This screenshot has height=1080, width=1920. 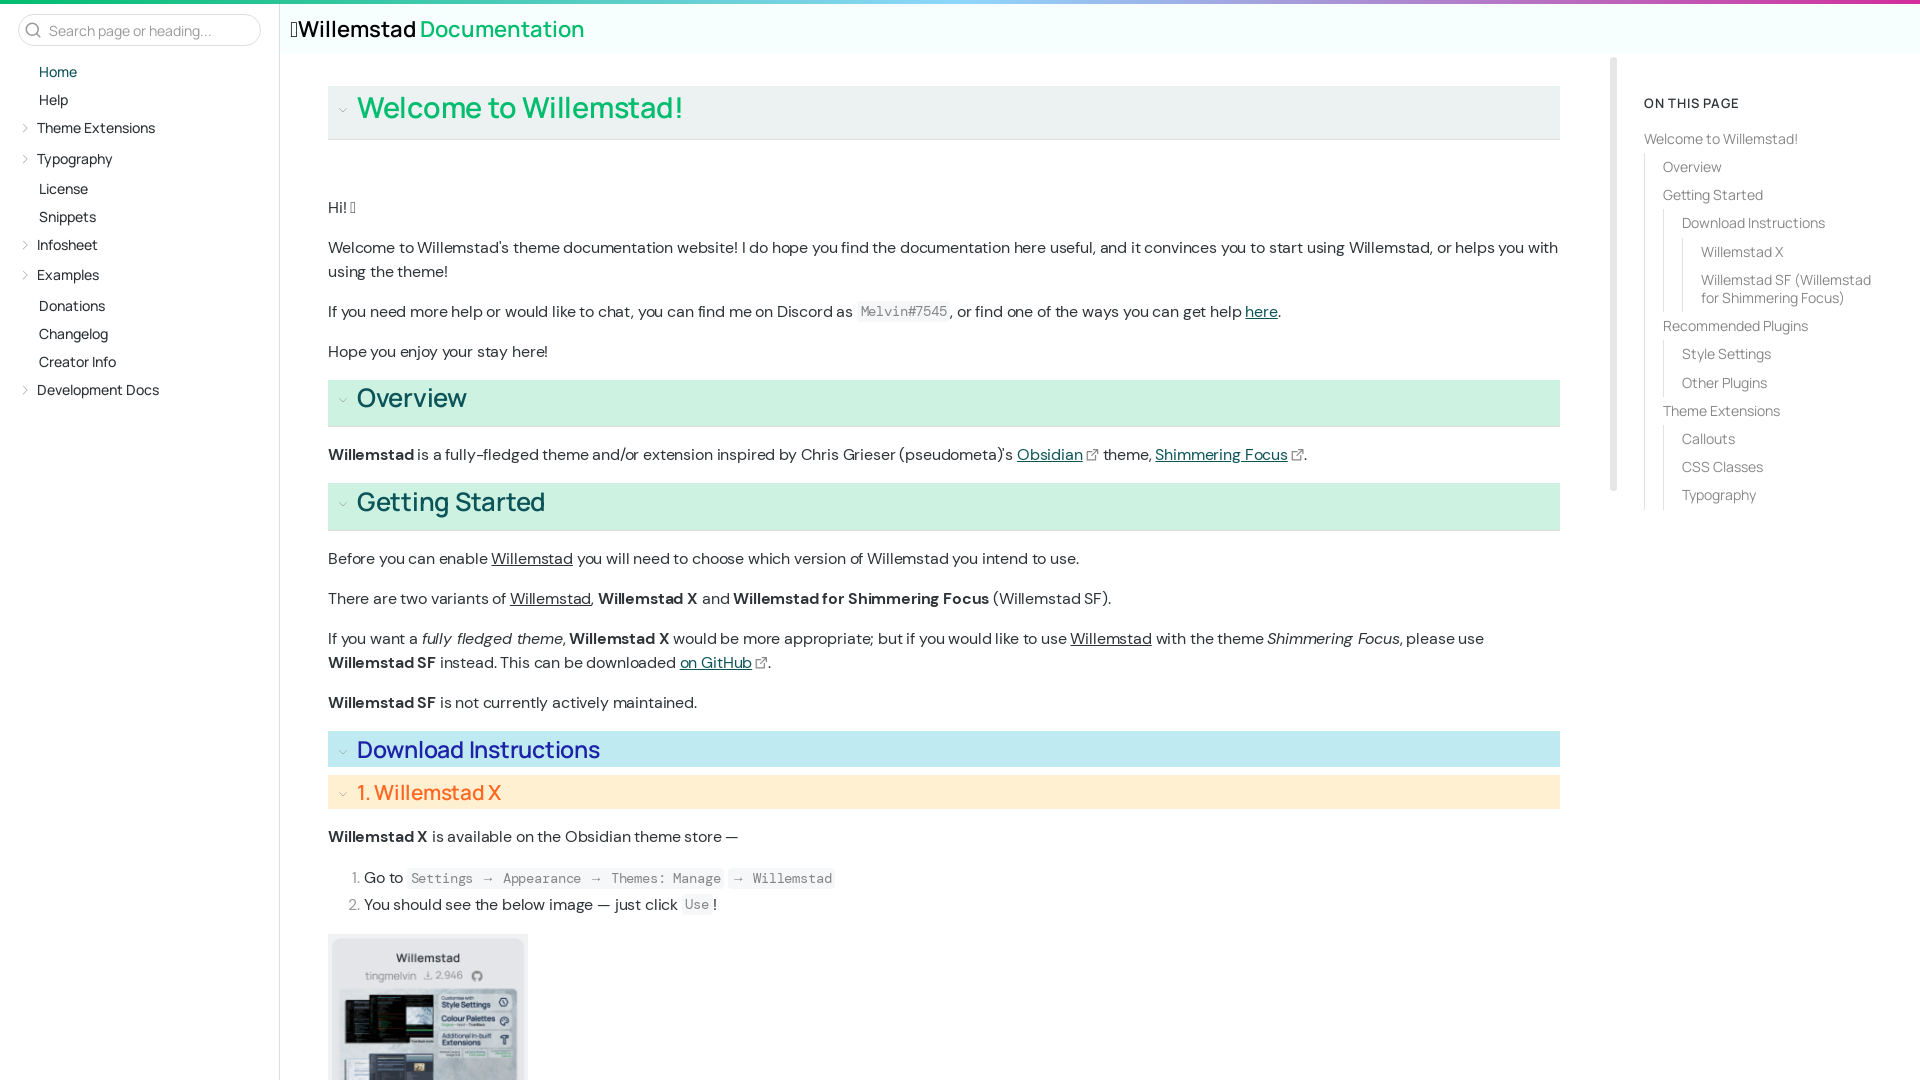 I want to click on Help, so click(x=145, y=100).